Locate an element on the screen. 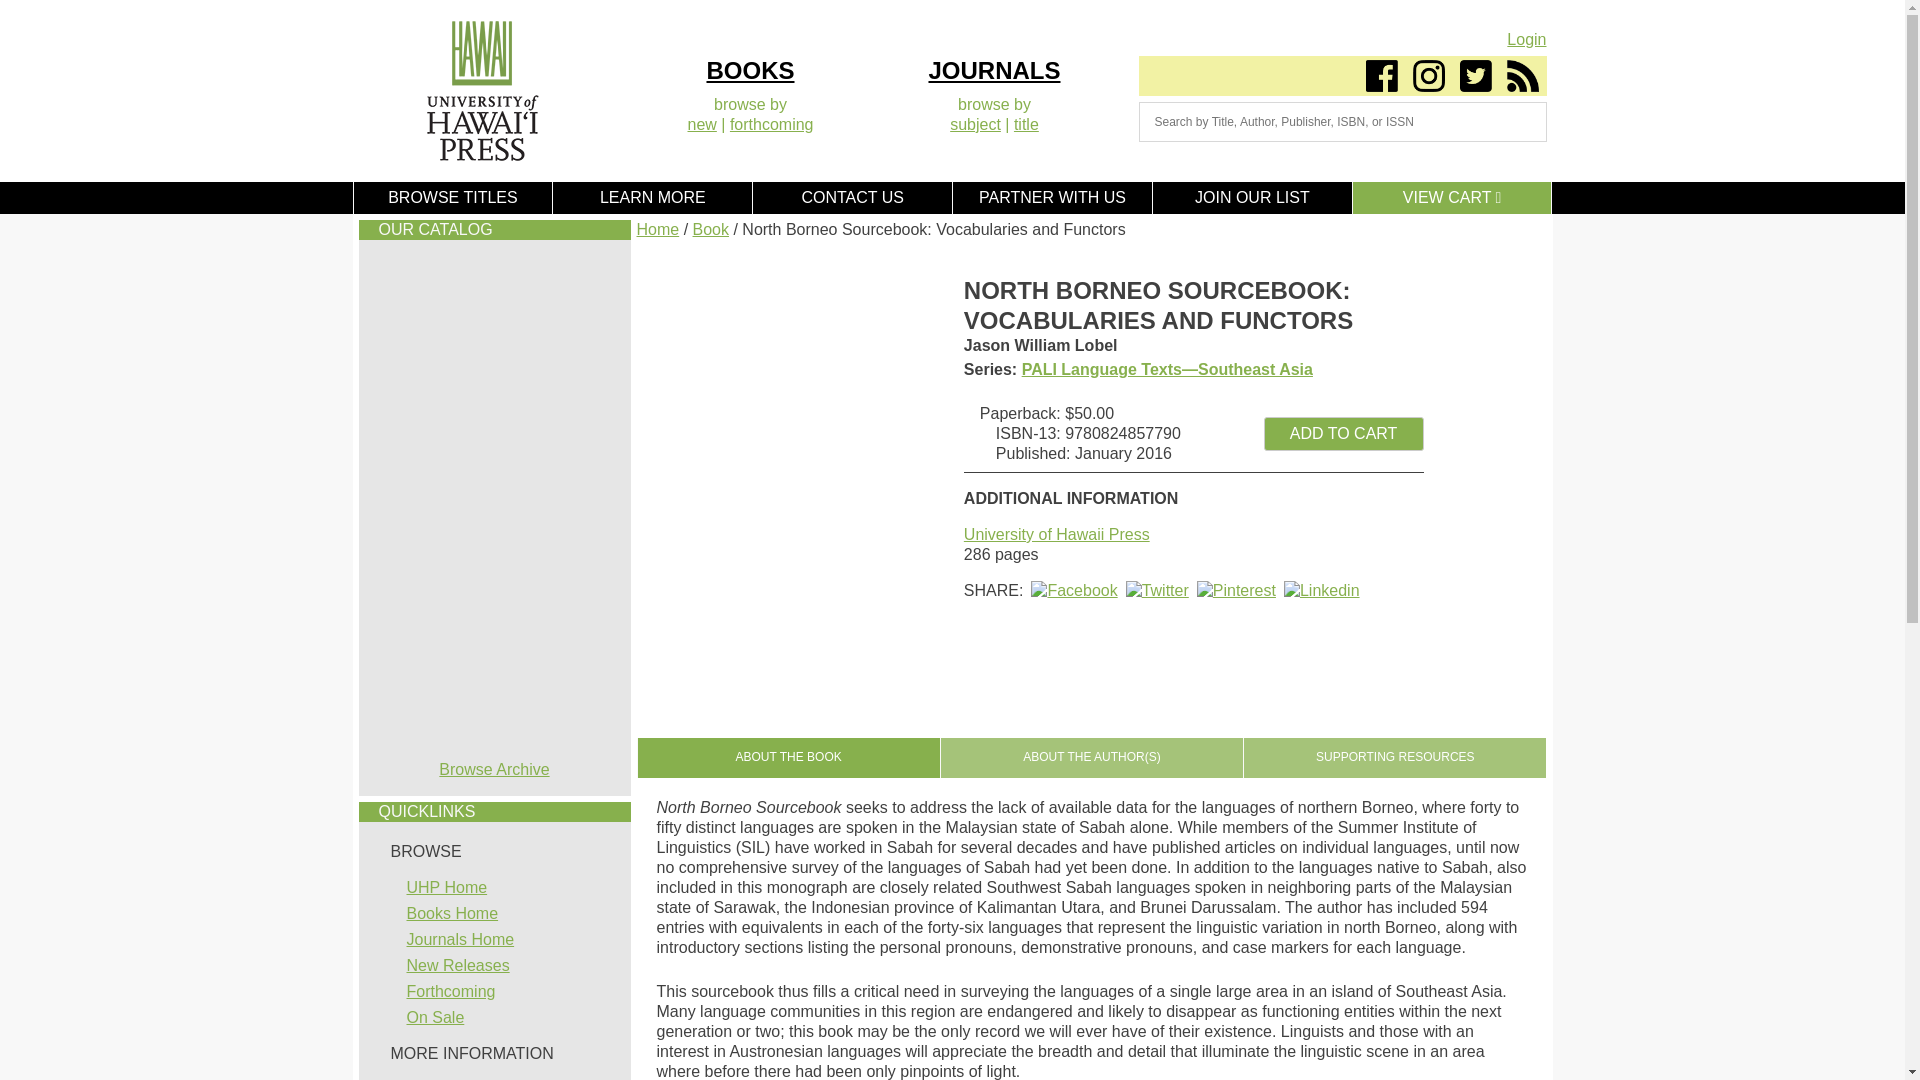 Image resolution: width=1920 pixels, height=1080 pixels. JOURNALS is located at coordinates (993, 70).